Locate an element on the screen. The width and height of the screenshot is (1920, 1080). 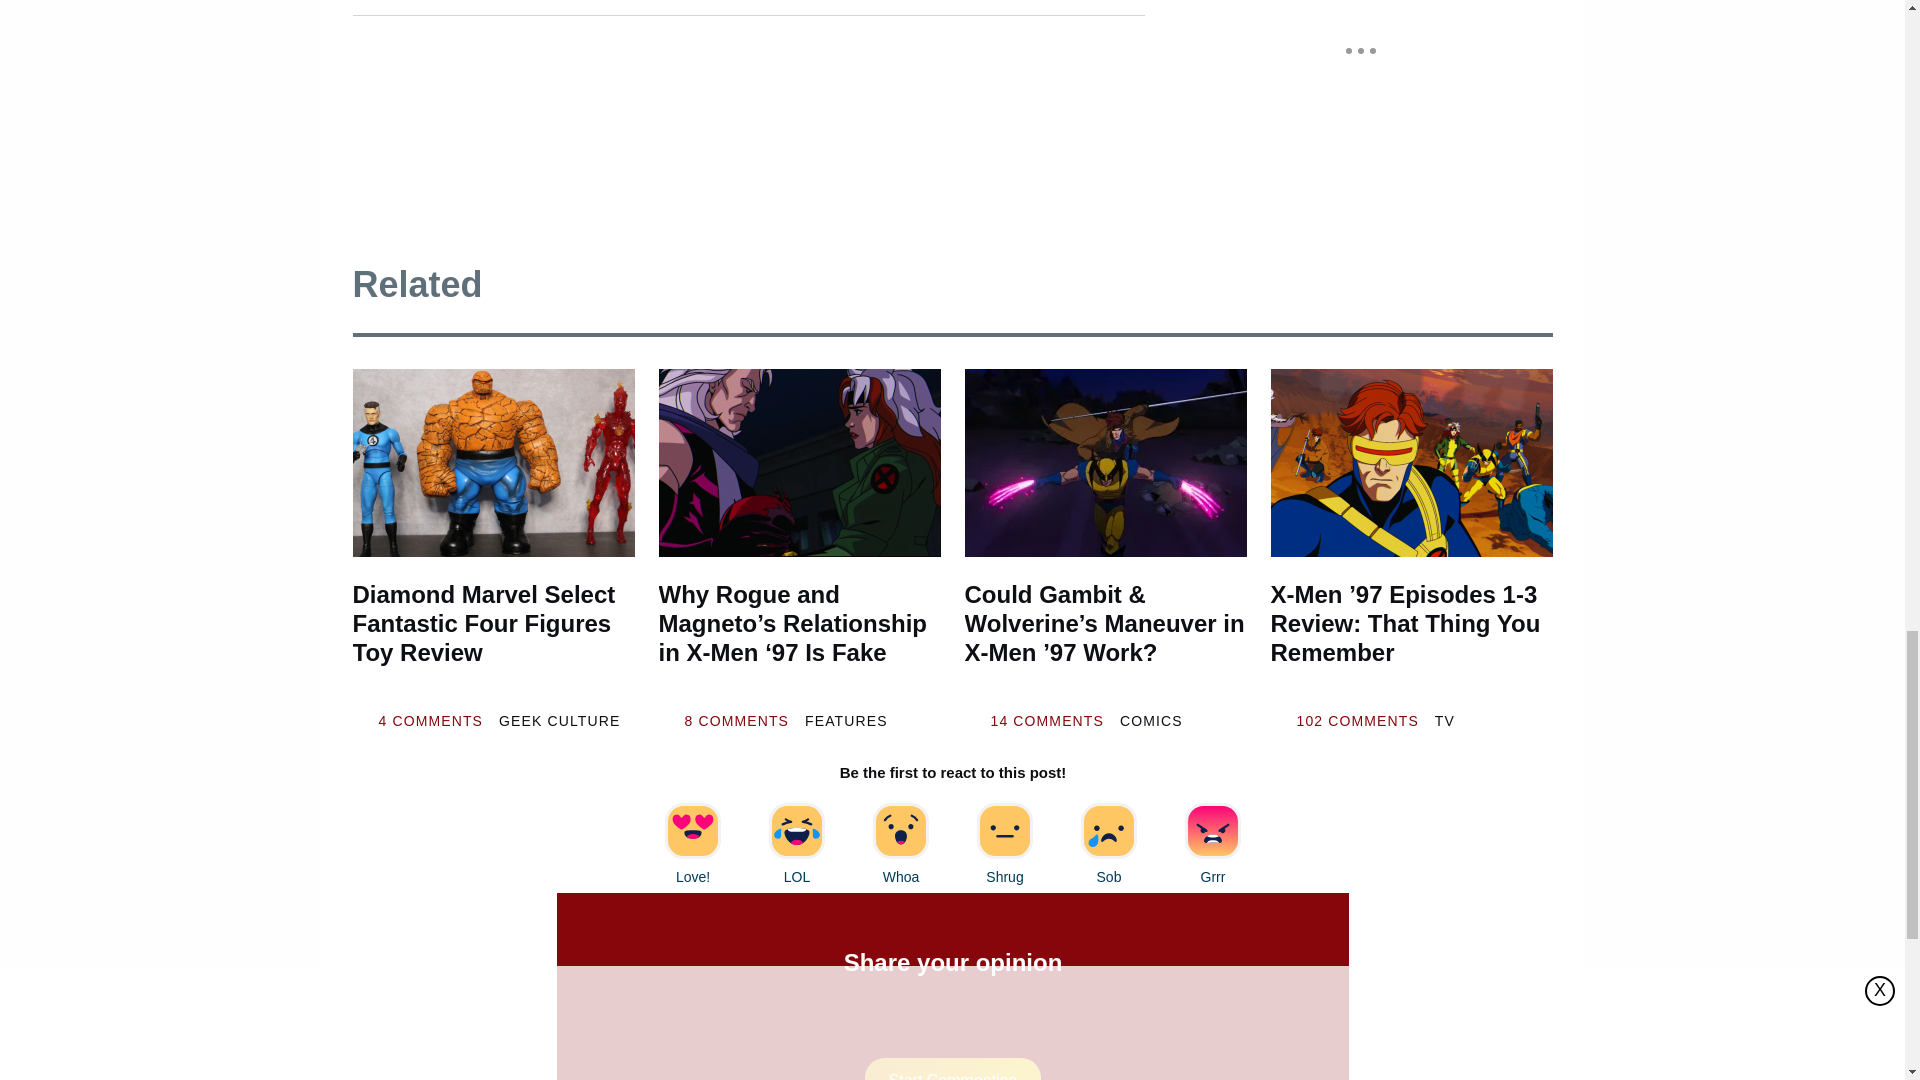
Twitter is located at coordinates (611, 3).